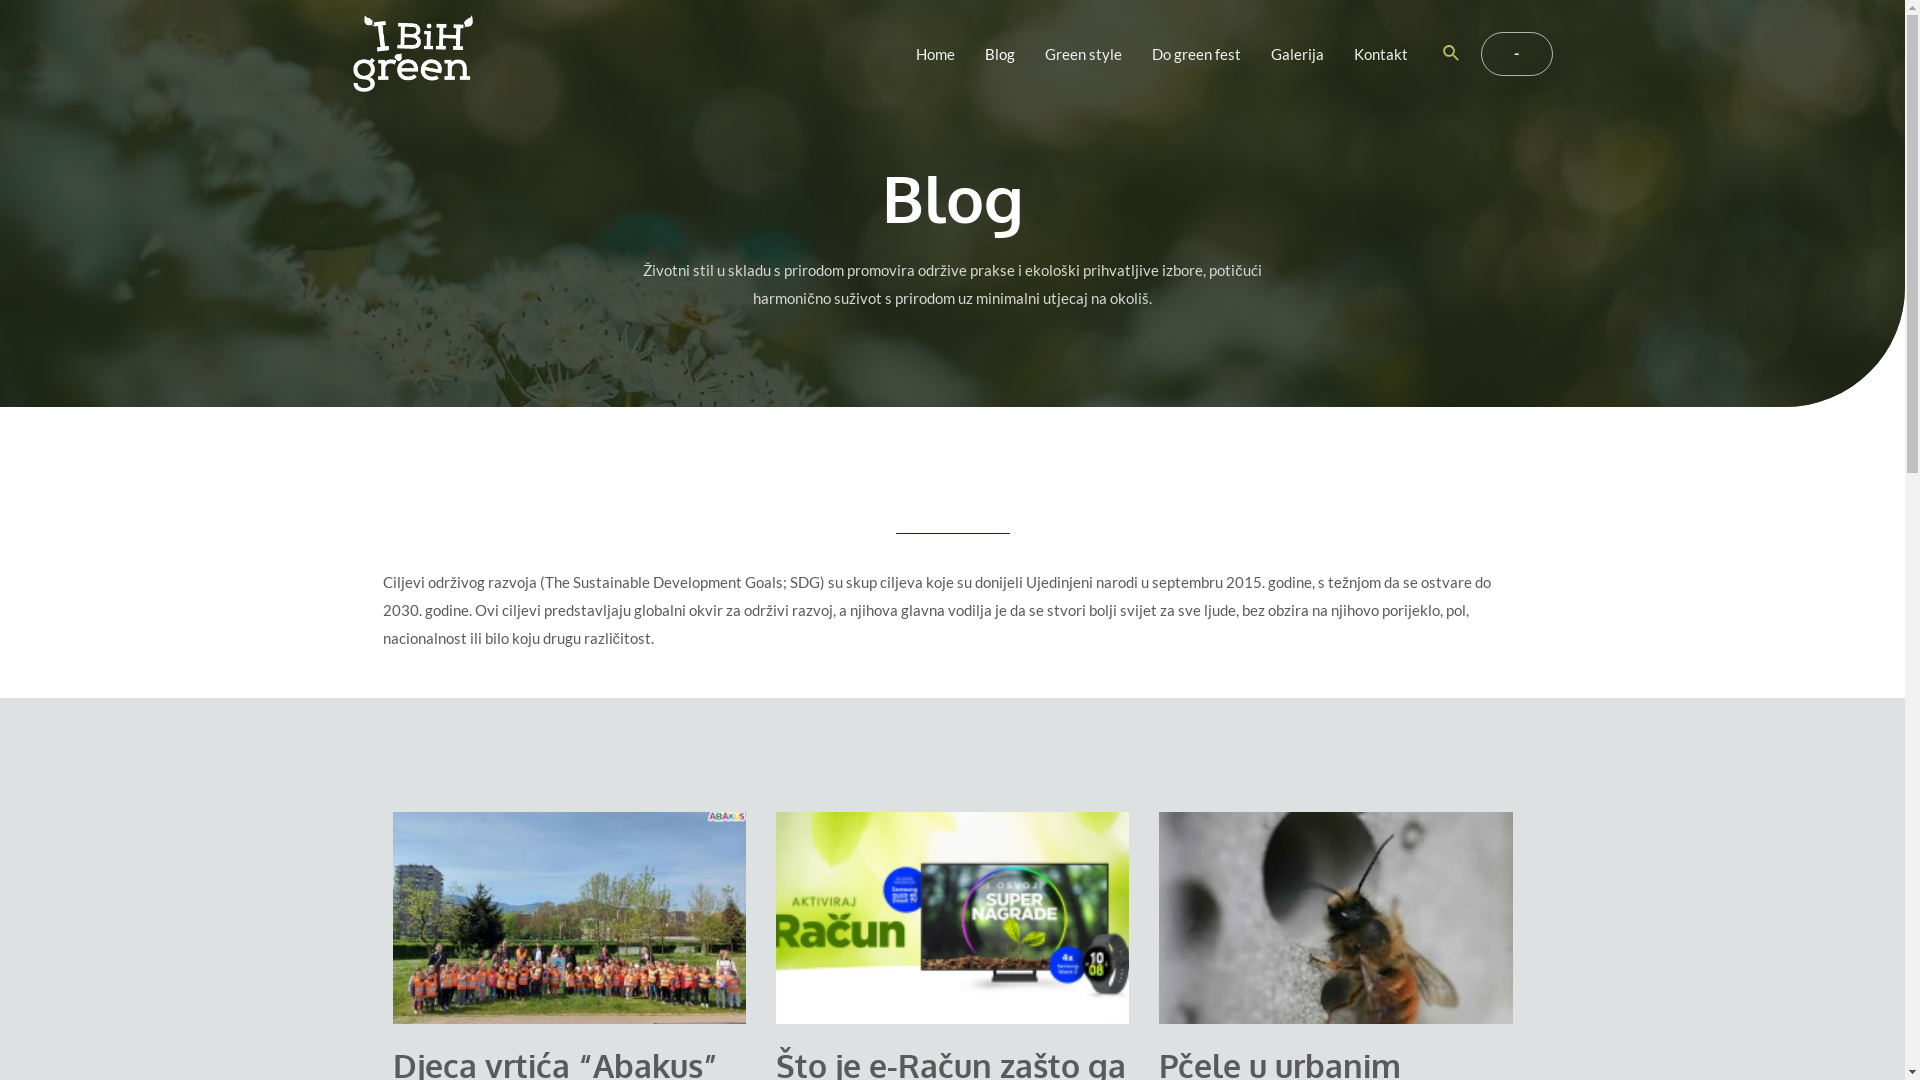  Describe the element at coordinates (1381, 54) in the screenshot. I see `Kontakt` at that location.